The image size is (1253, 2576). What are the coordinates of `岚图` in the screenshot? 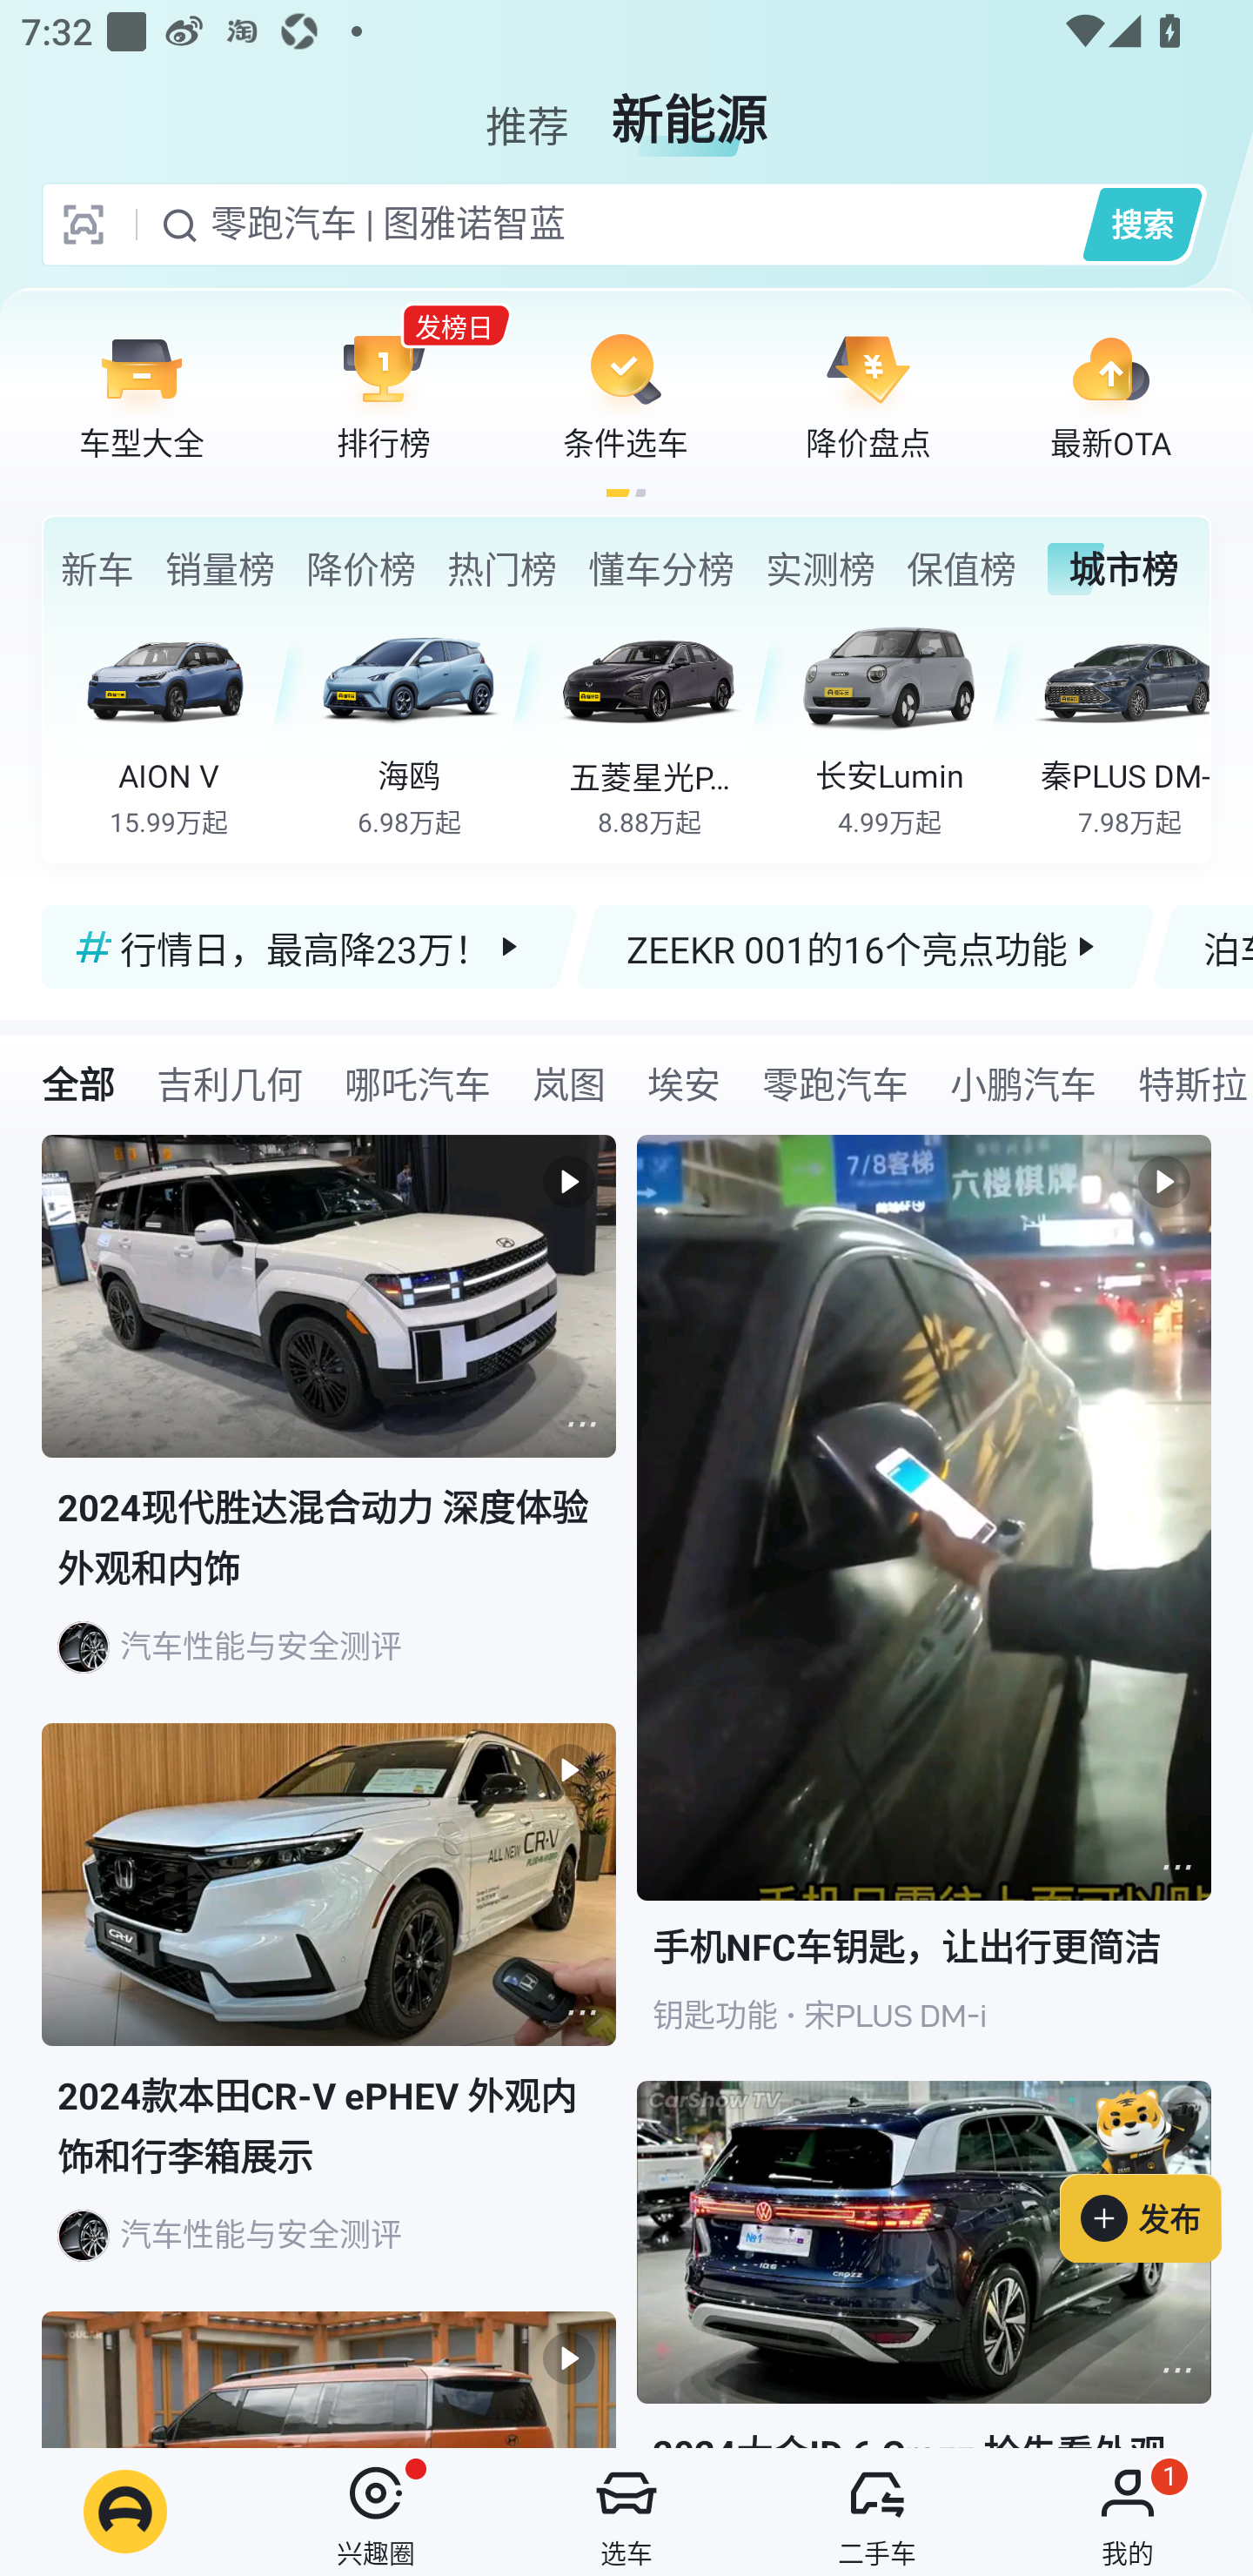 It's located at (569, 1083).